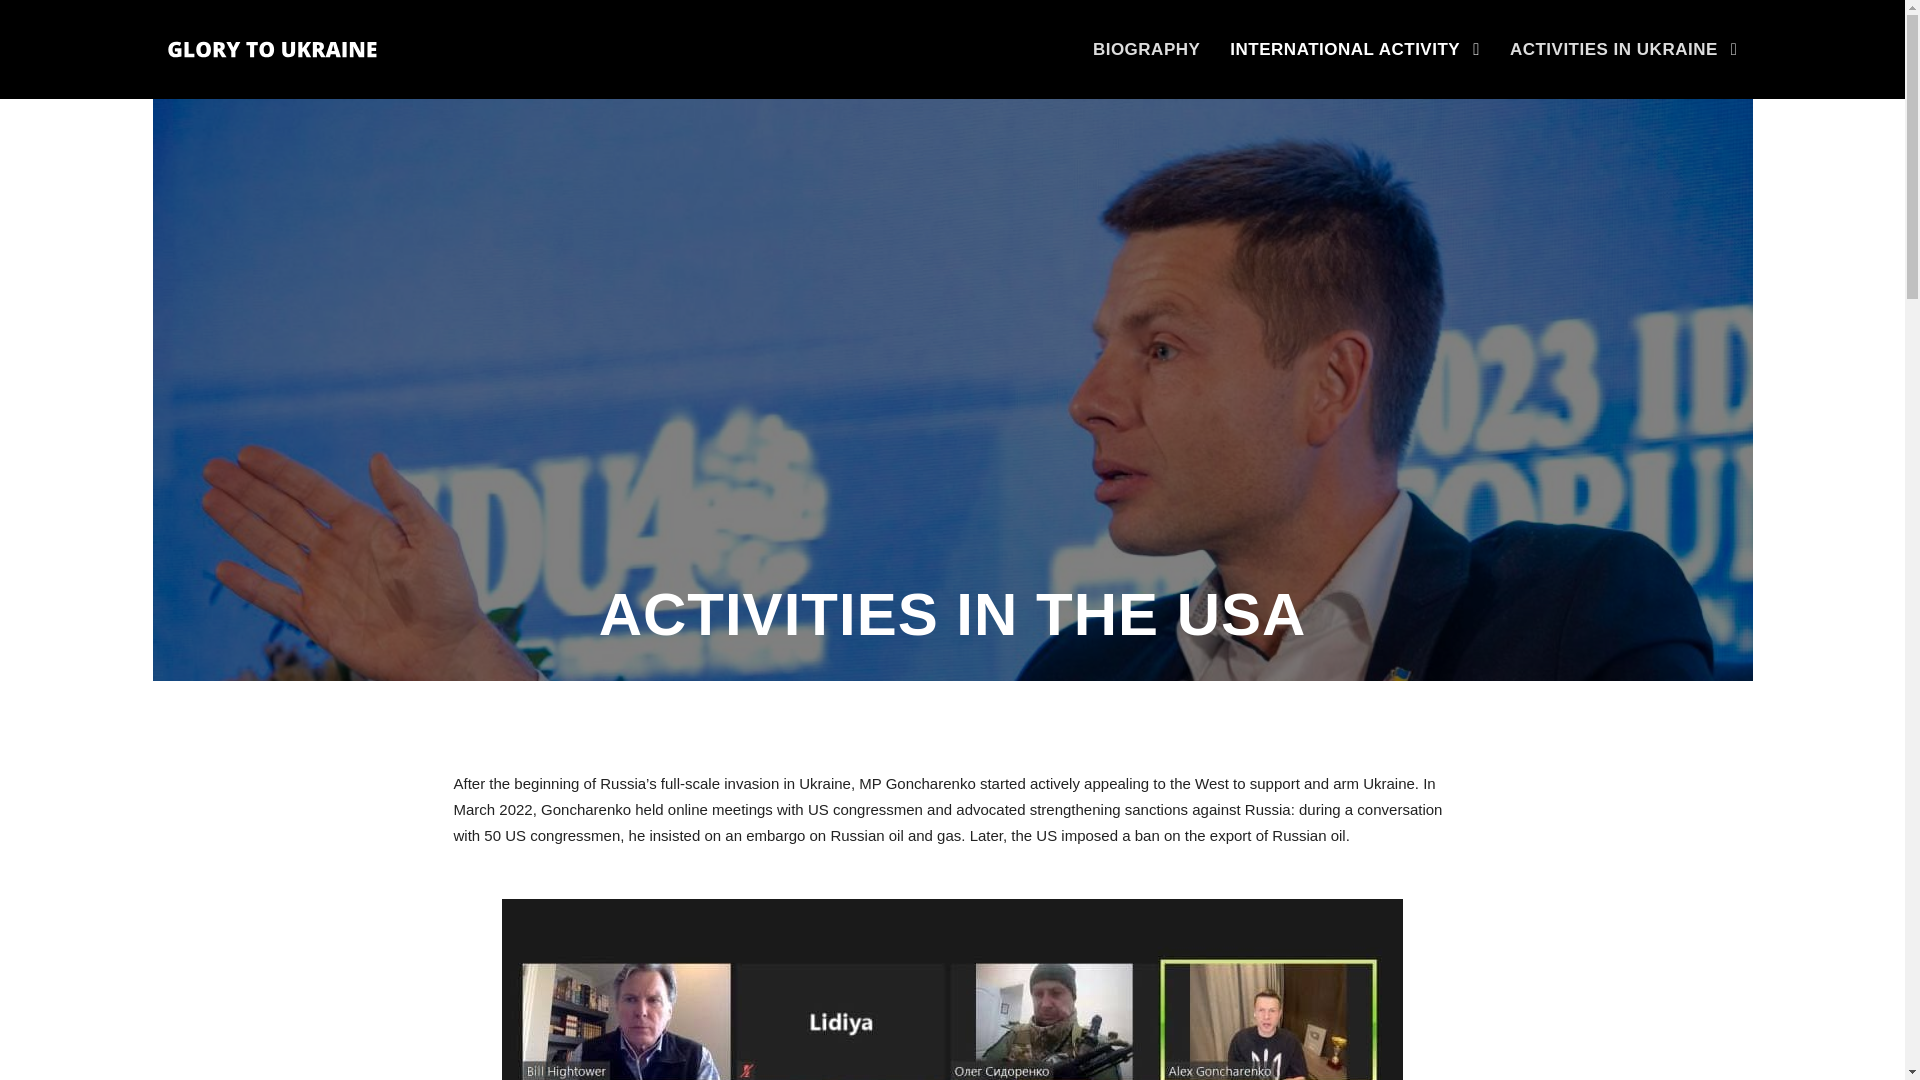 Image resolution: width=1920 pixels, height=1080 pixels. What do you see at coordinates (1146, 67) in the screenshot?
I see `BIOGRAPHY` at bounding box center [1146, 67].